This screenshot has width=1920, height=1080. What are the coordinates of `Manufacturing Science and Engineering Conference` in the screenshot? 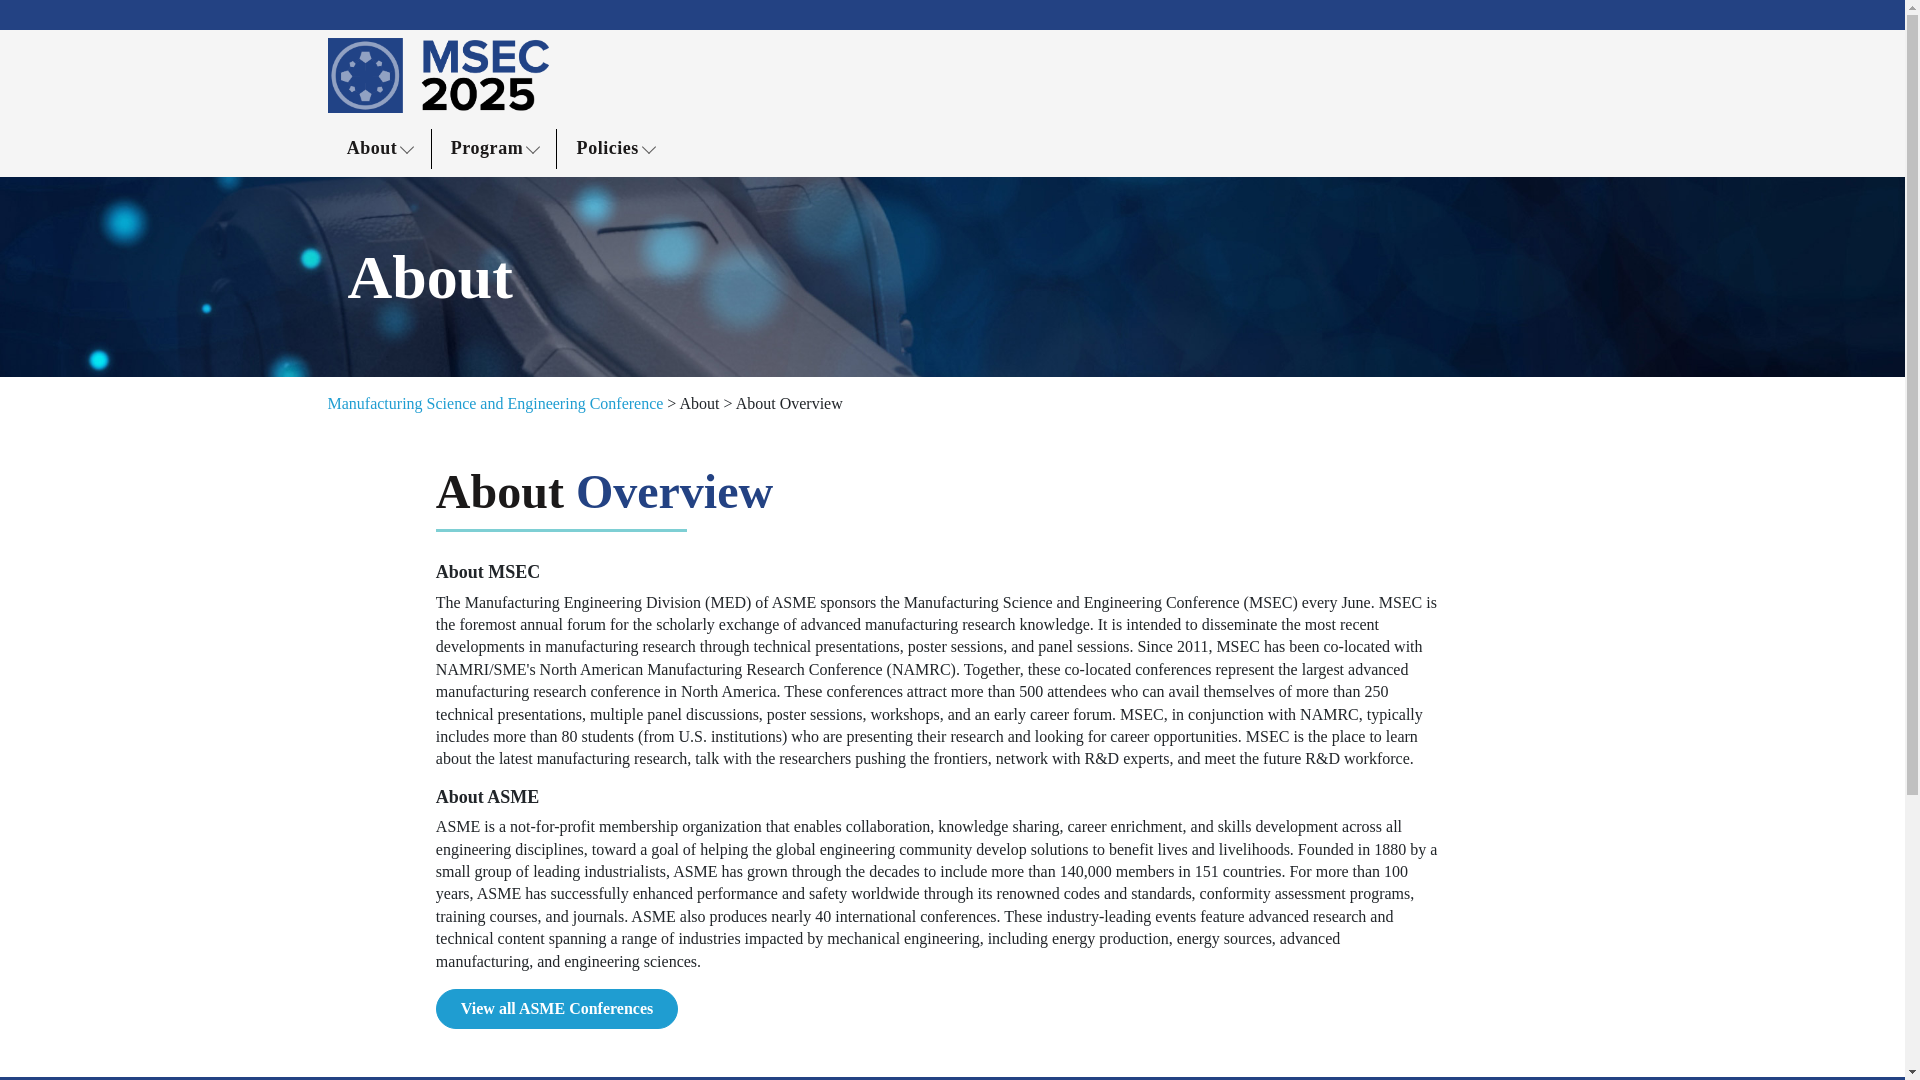 It's located at (496, 403).